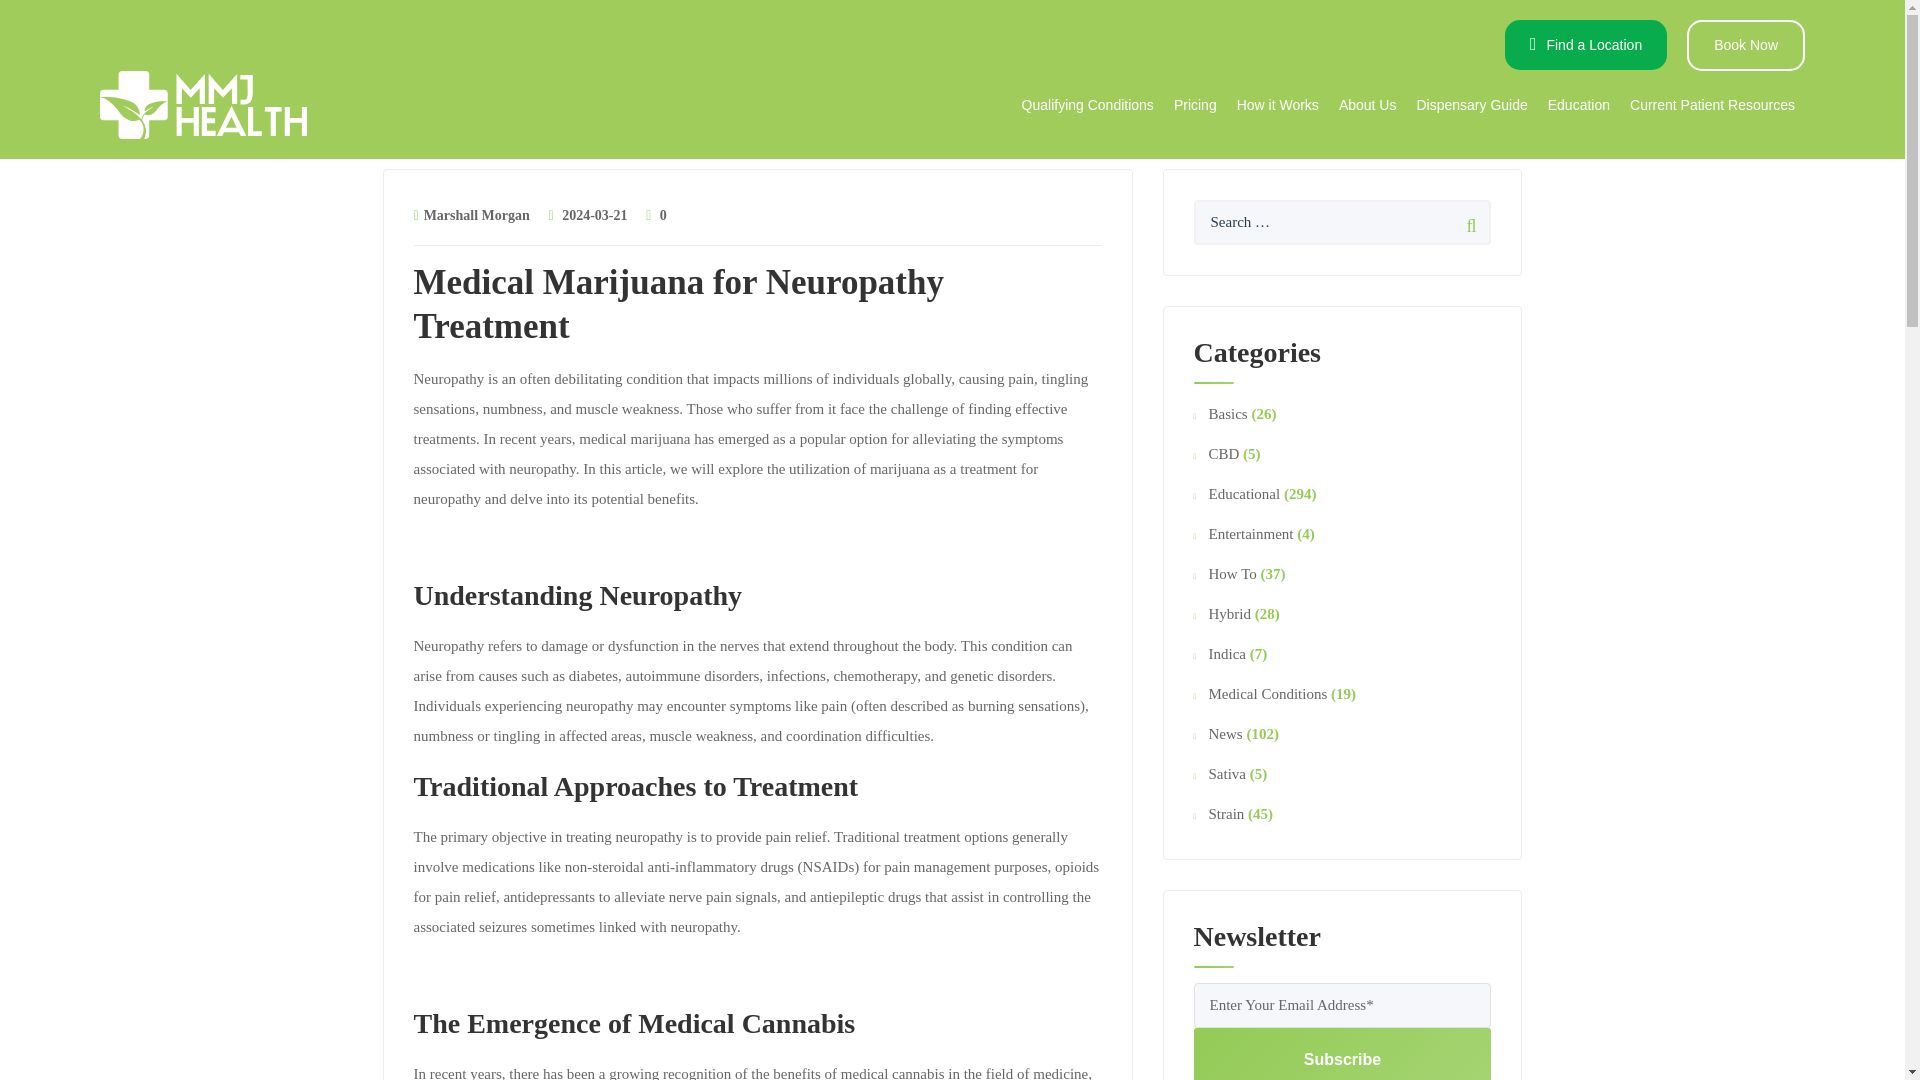 This screenshot has width=1920, height=1080. Describe the element at coordinates (1712, 104) in the screenshot. I see `Current Patient Resources` at that location.